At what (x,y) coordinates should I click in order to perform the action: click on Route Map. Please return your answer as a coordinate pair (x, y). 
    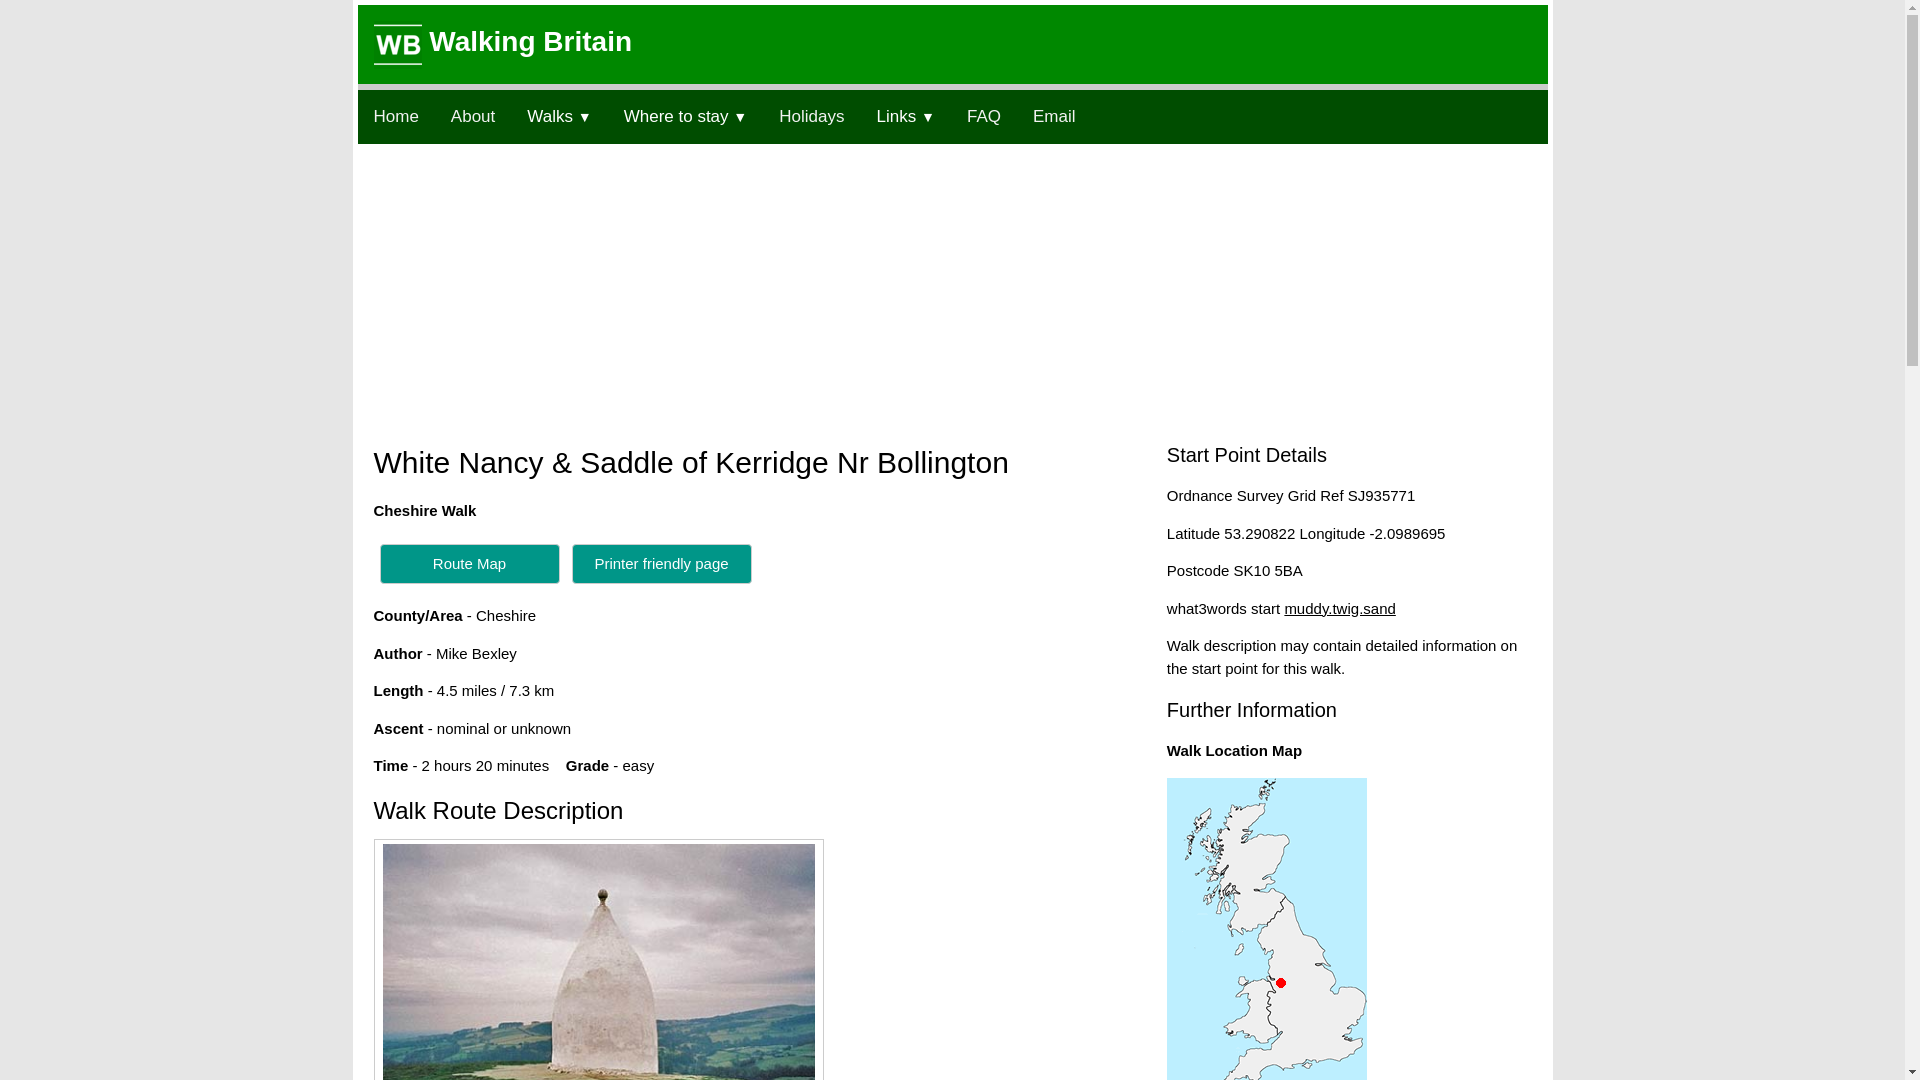
    Looking at the image, I should click on (470, 562).